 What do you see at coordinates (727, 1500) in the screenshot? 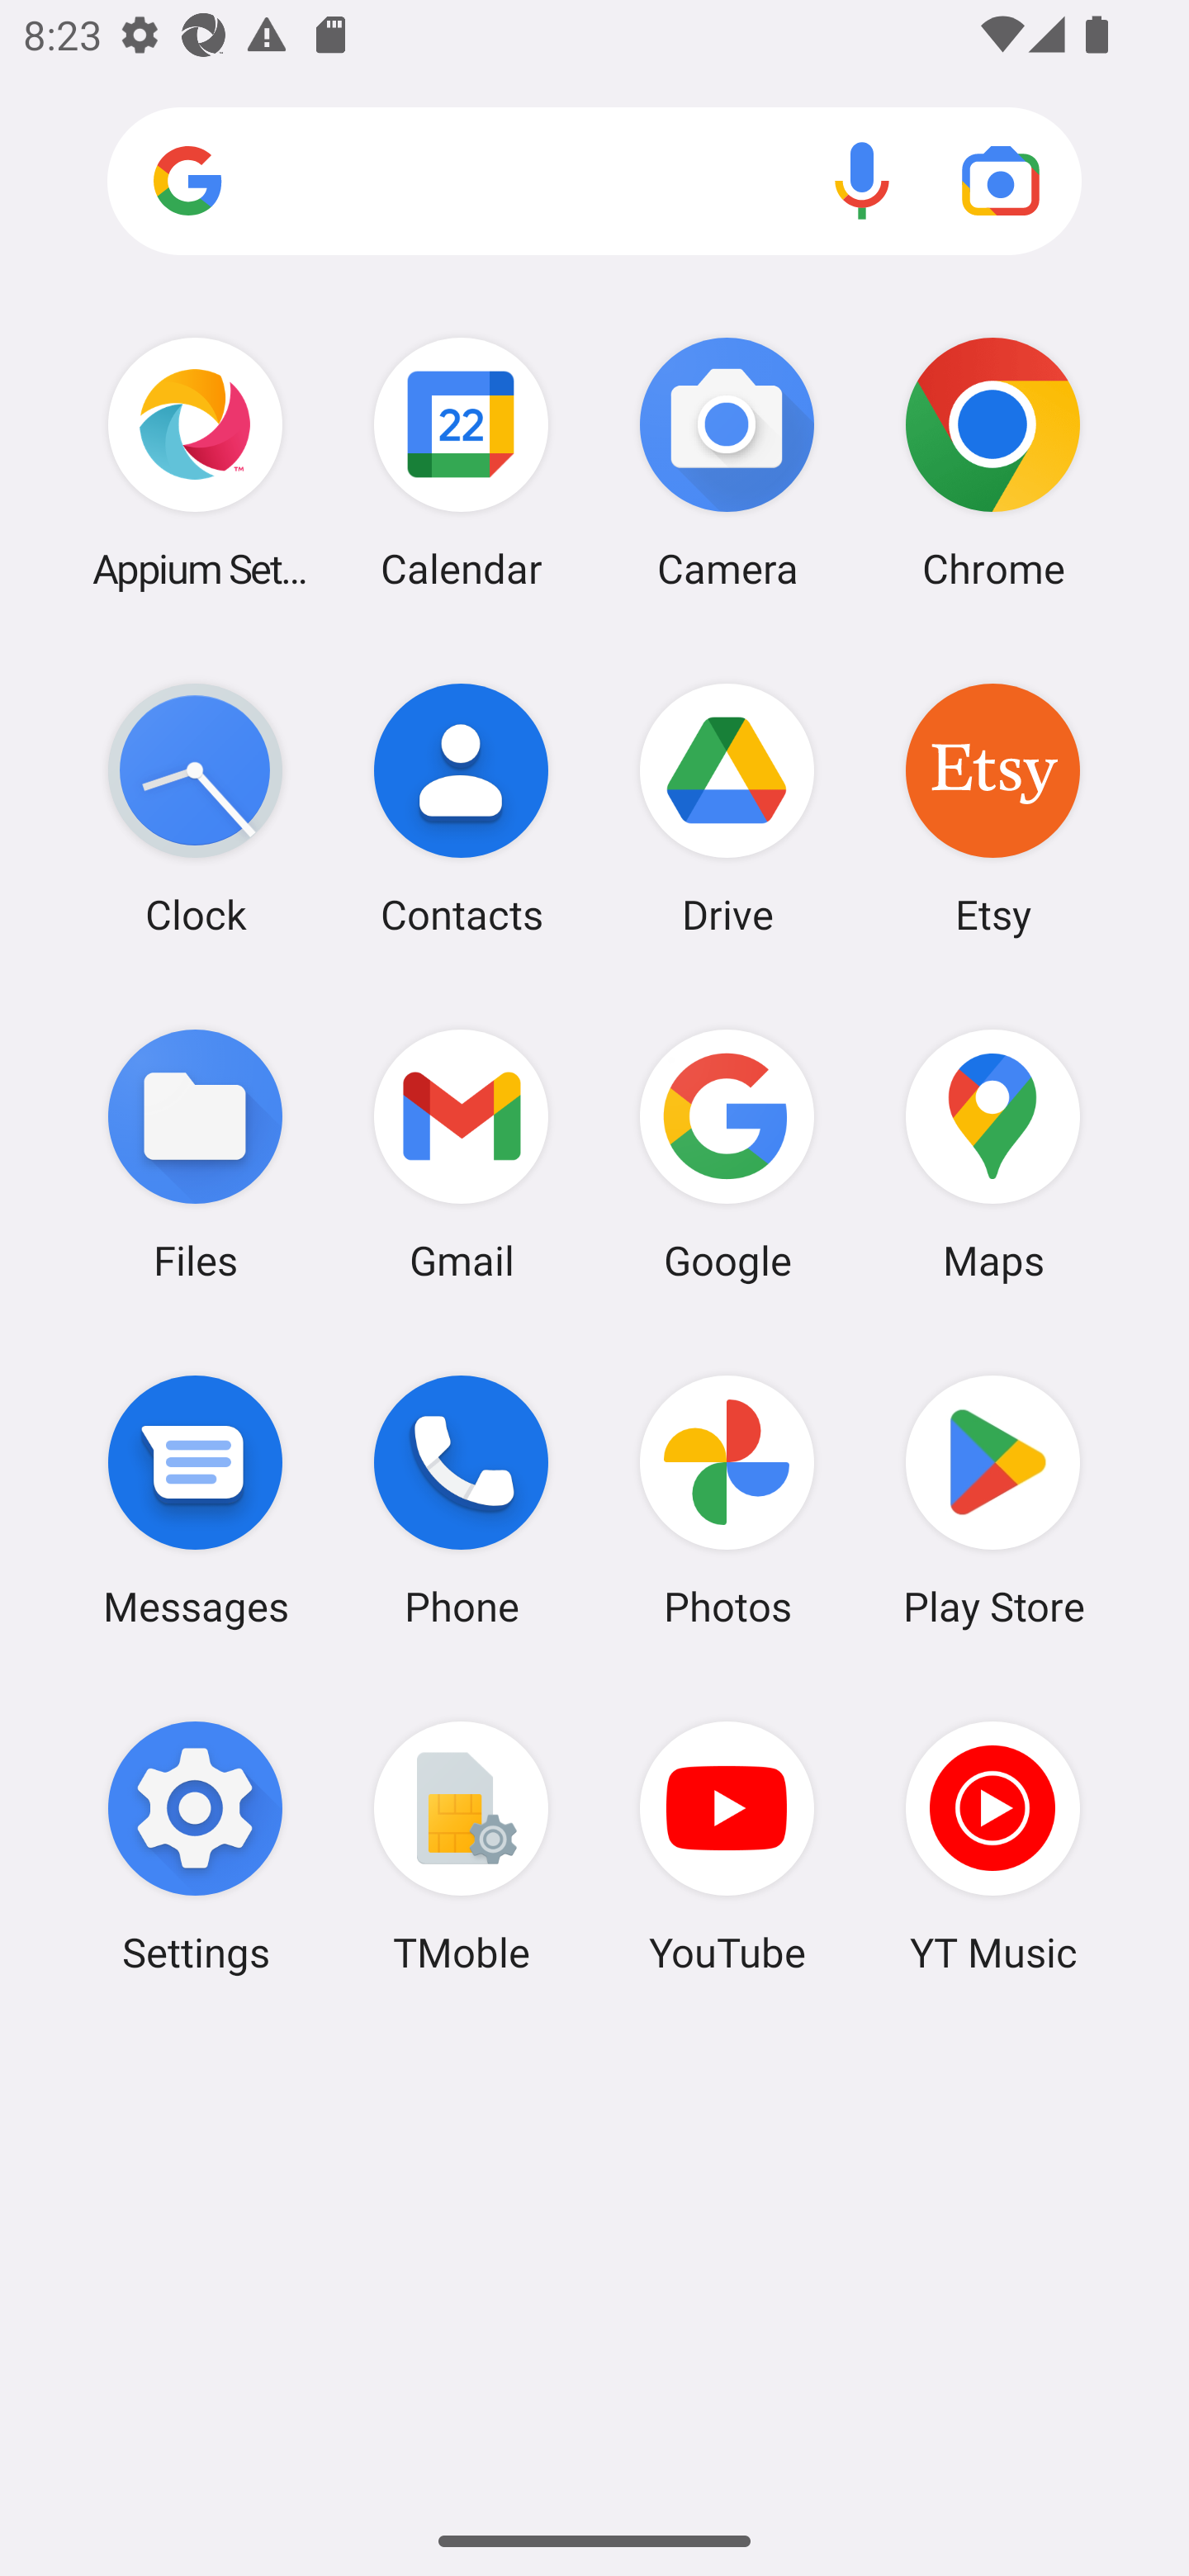
I see `Photos` at bounding box center [727, 1500].